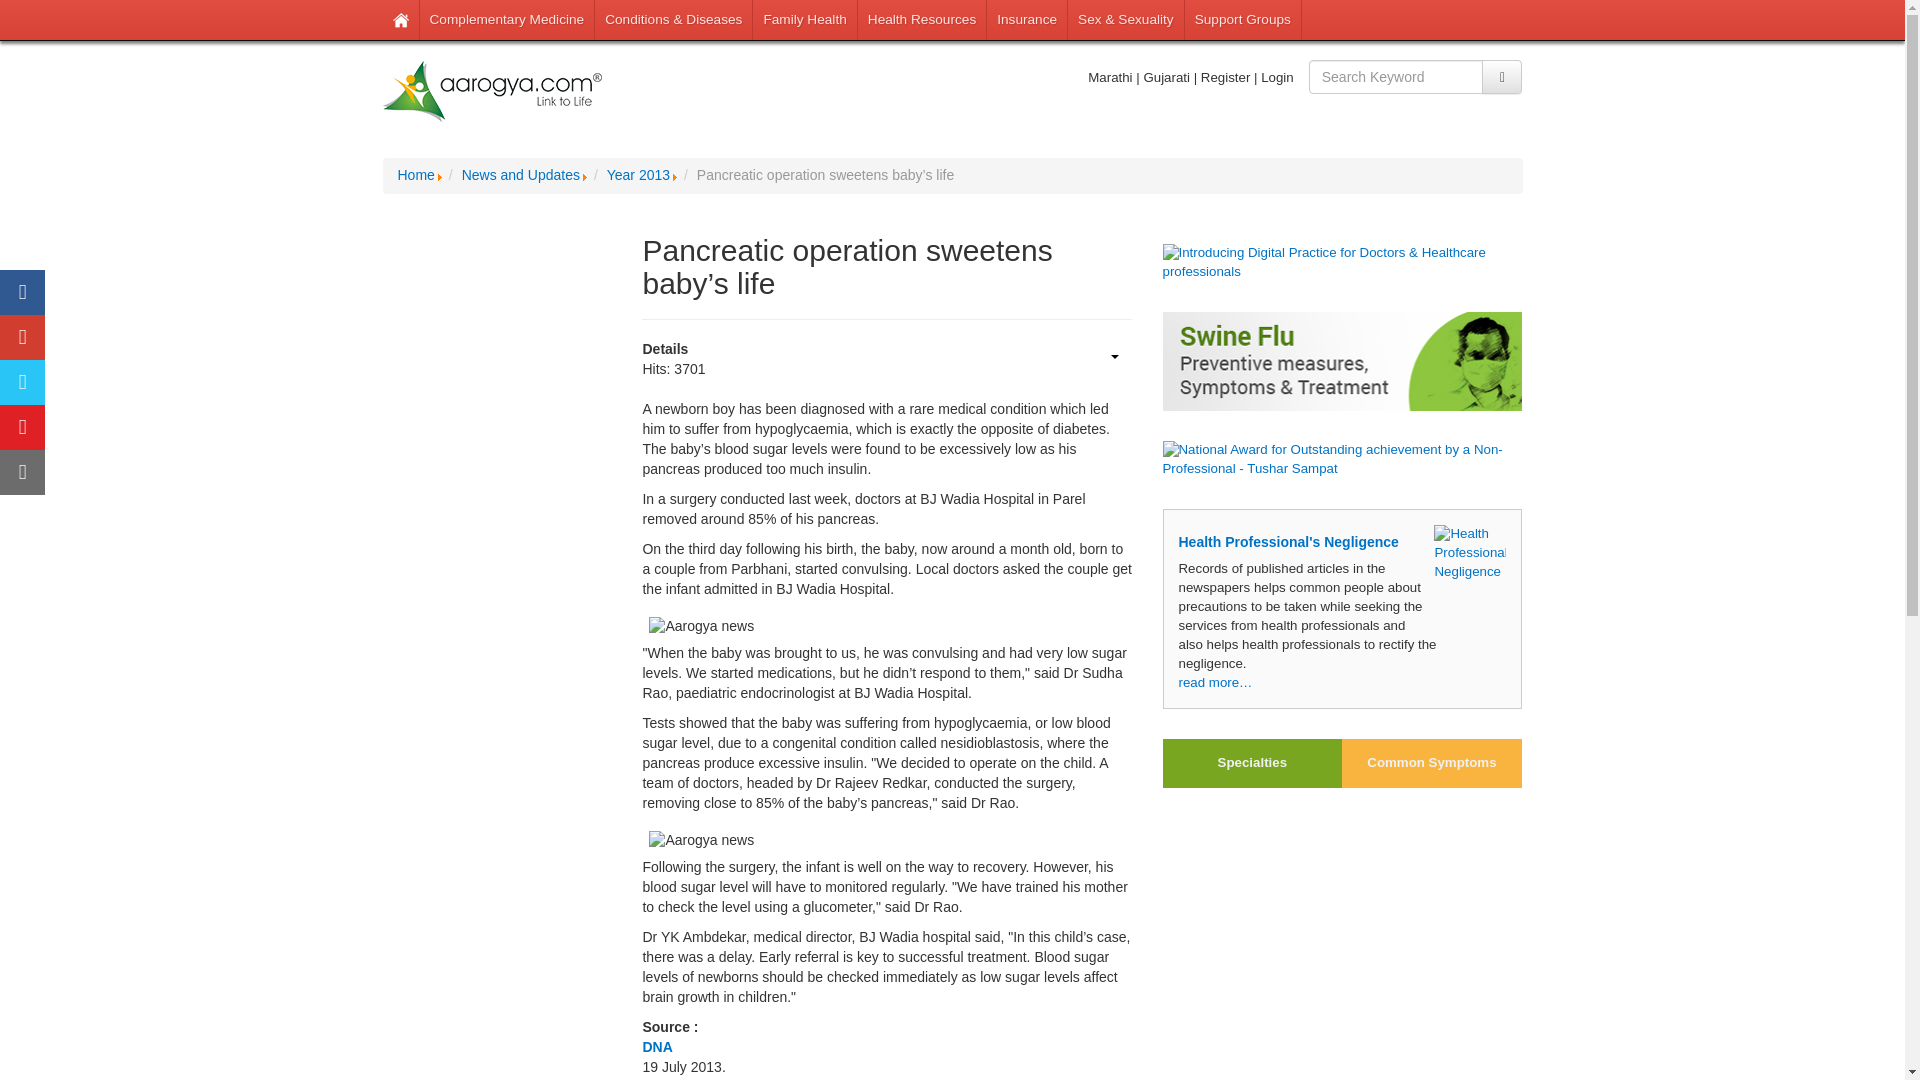 The width and height of the screenshot is (1920, 1080). Describe the element at coordinates (508, 20) in the screenshot. I see `Complementary Medicine` at that location.